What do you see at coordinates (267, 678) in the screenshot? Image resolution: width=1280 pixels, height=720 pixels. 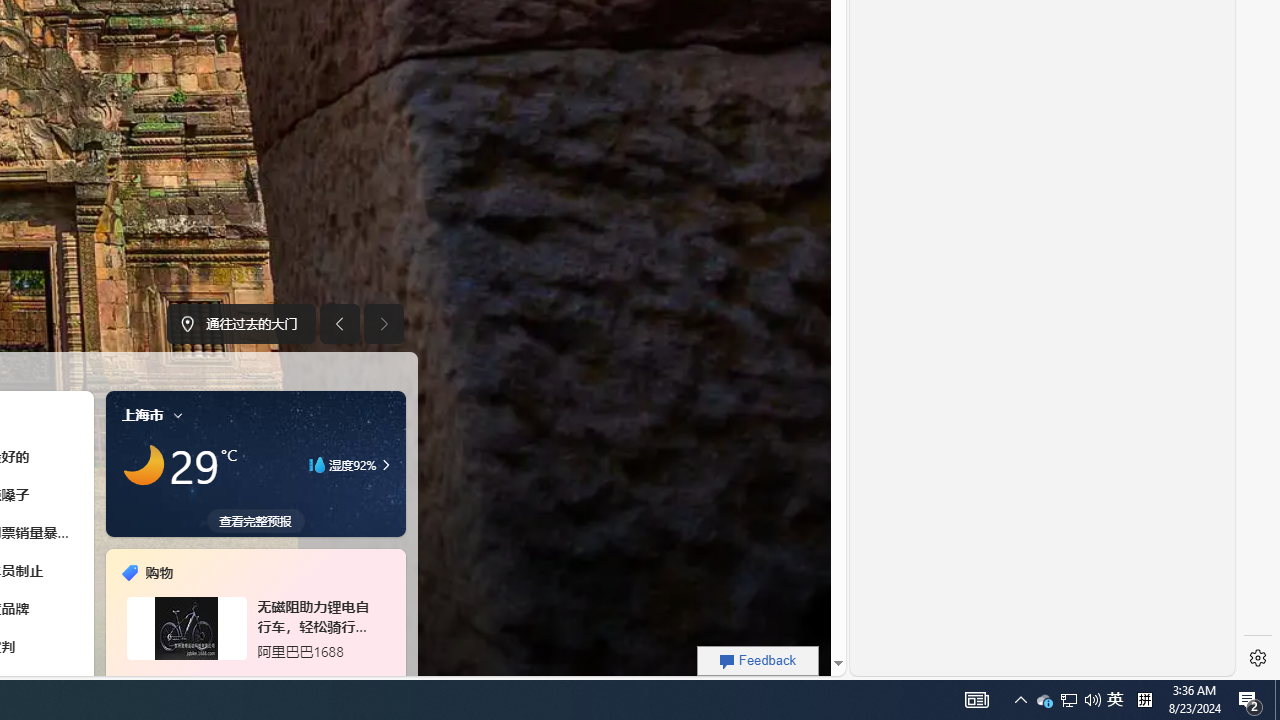 I see `tab-3` at bounding box center [267, 678].